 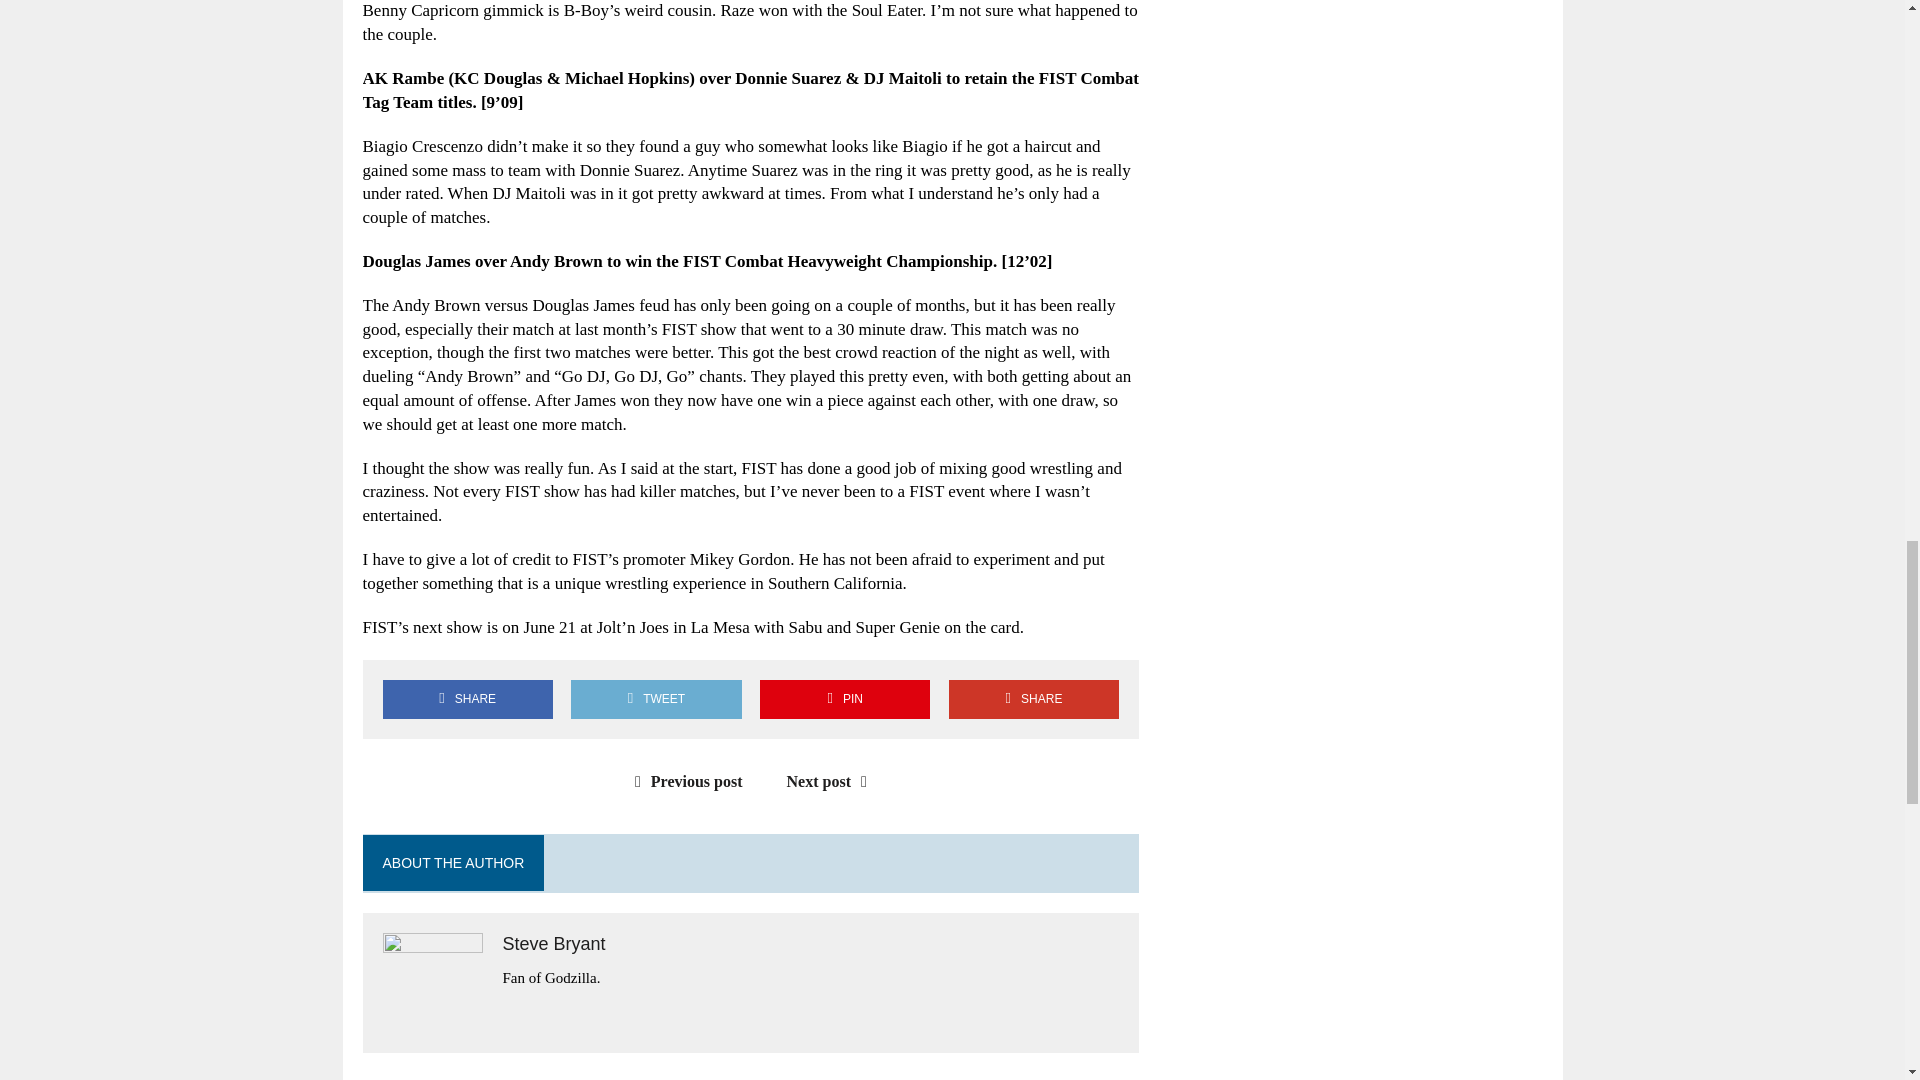 I want to click on Share on Facebook, so click(x=467, y=700).